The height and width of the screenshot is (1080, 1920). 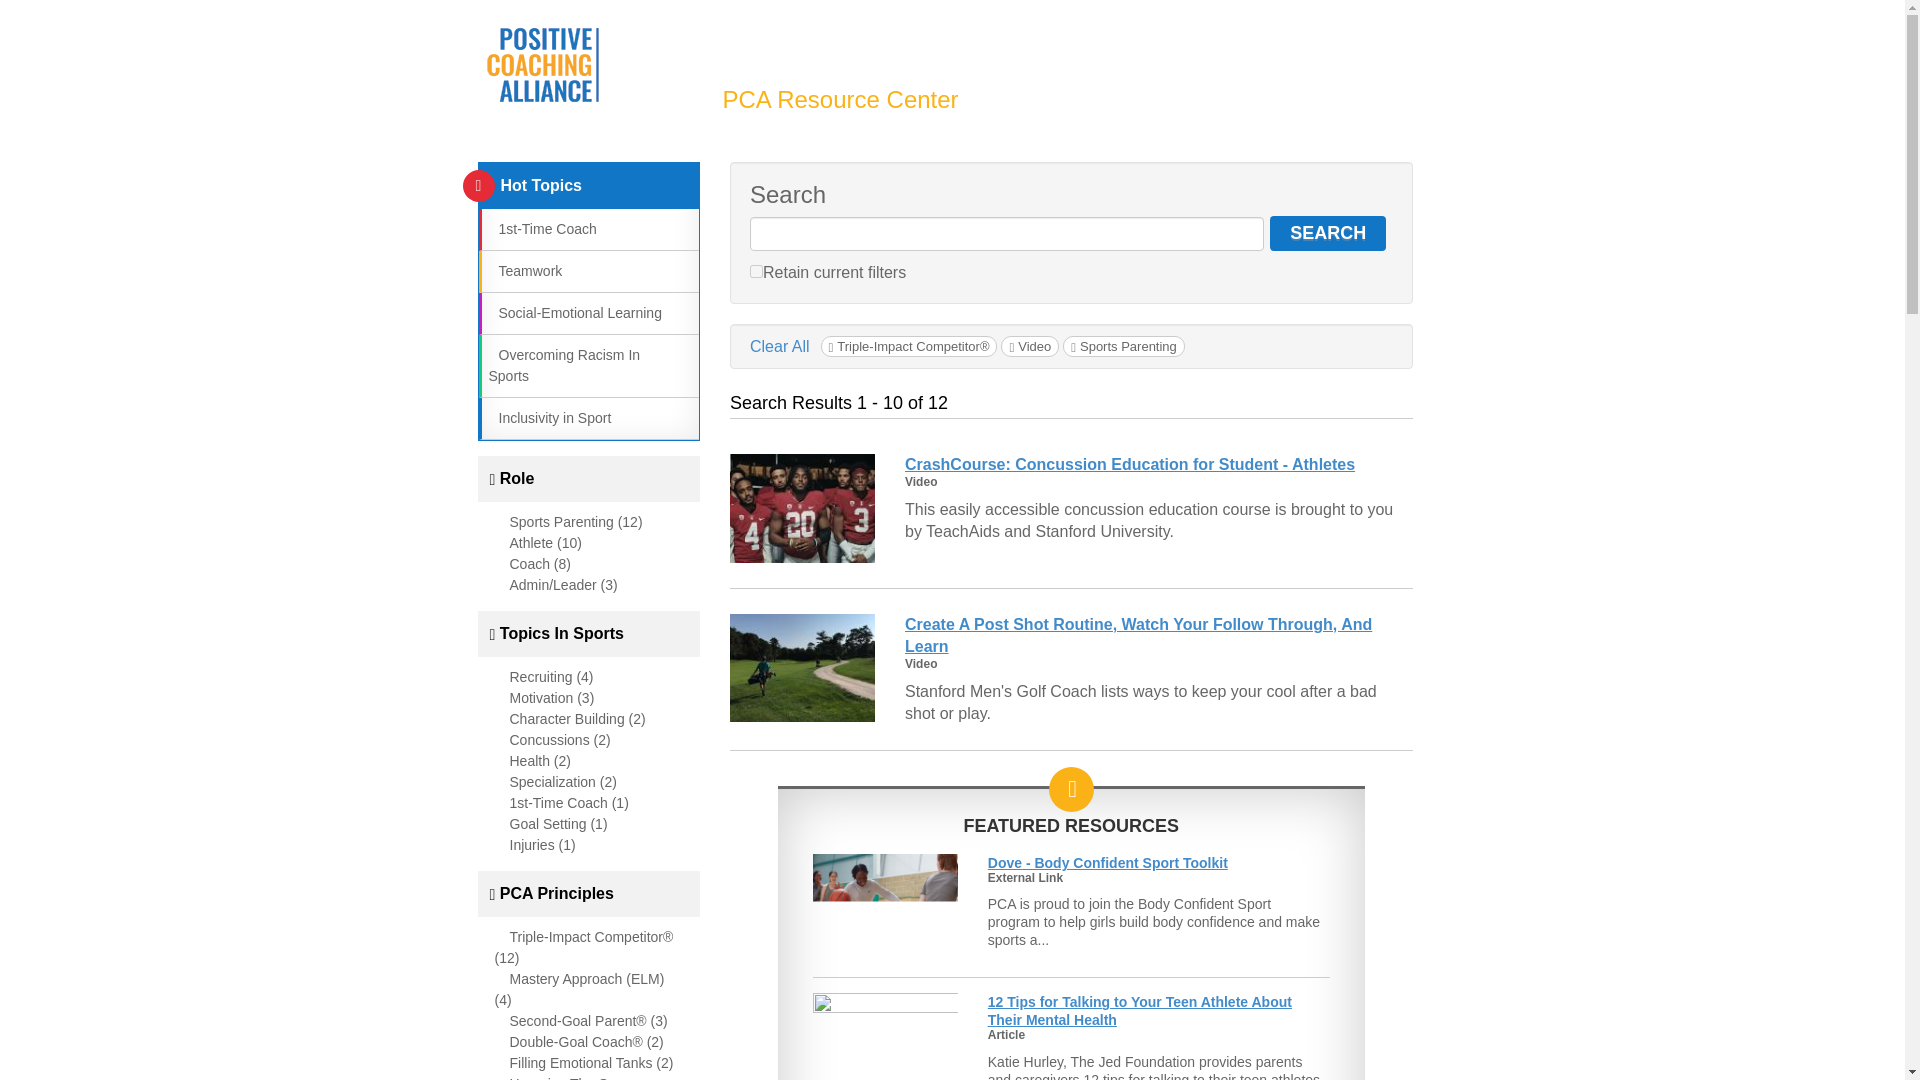 I want to click on Teamwork, so click(x=524, y=270).